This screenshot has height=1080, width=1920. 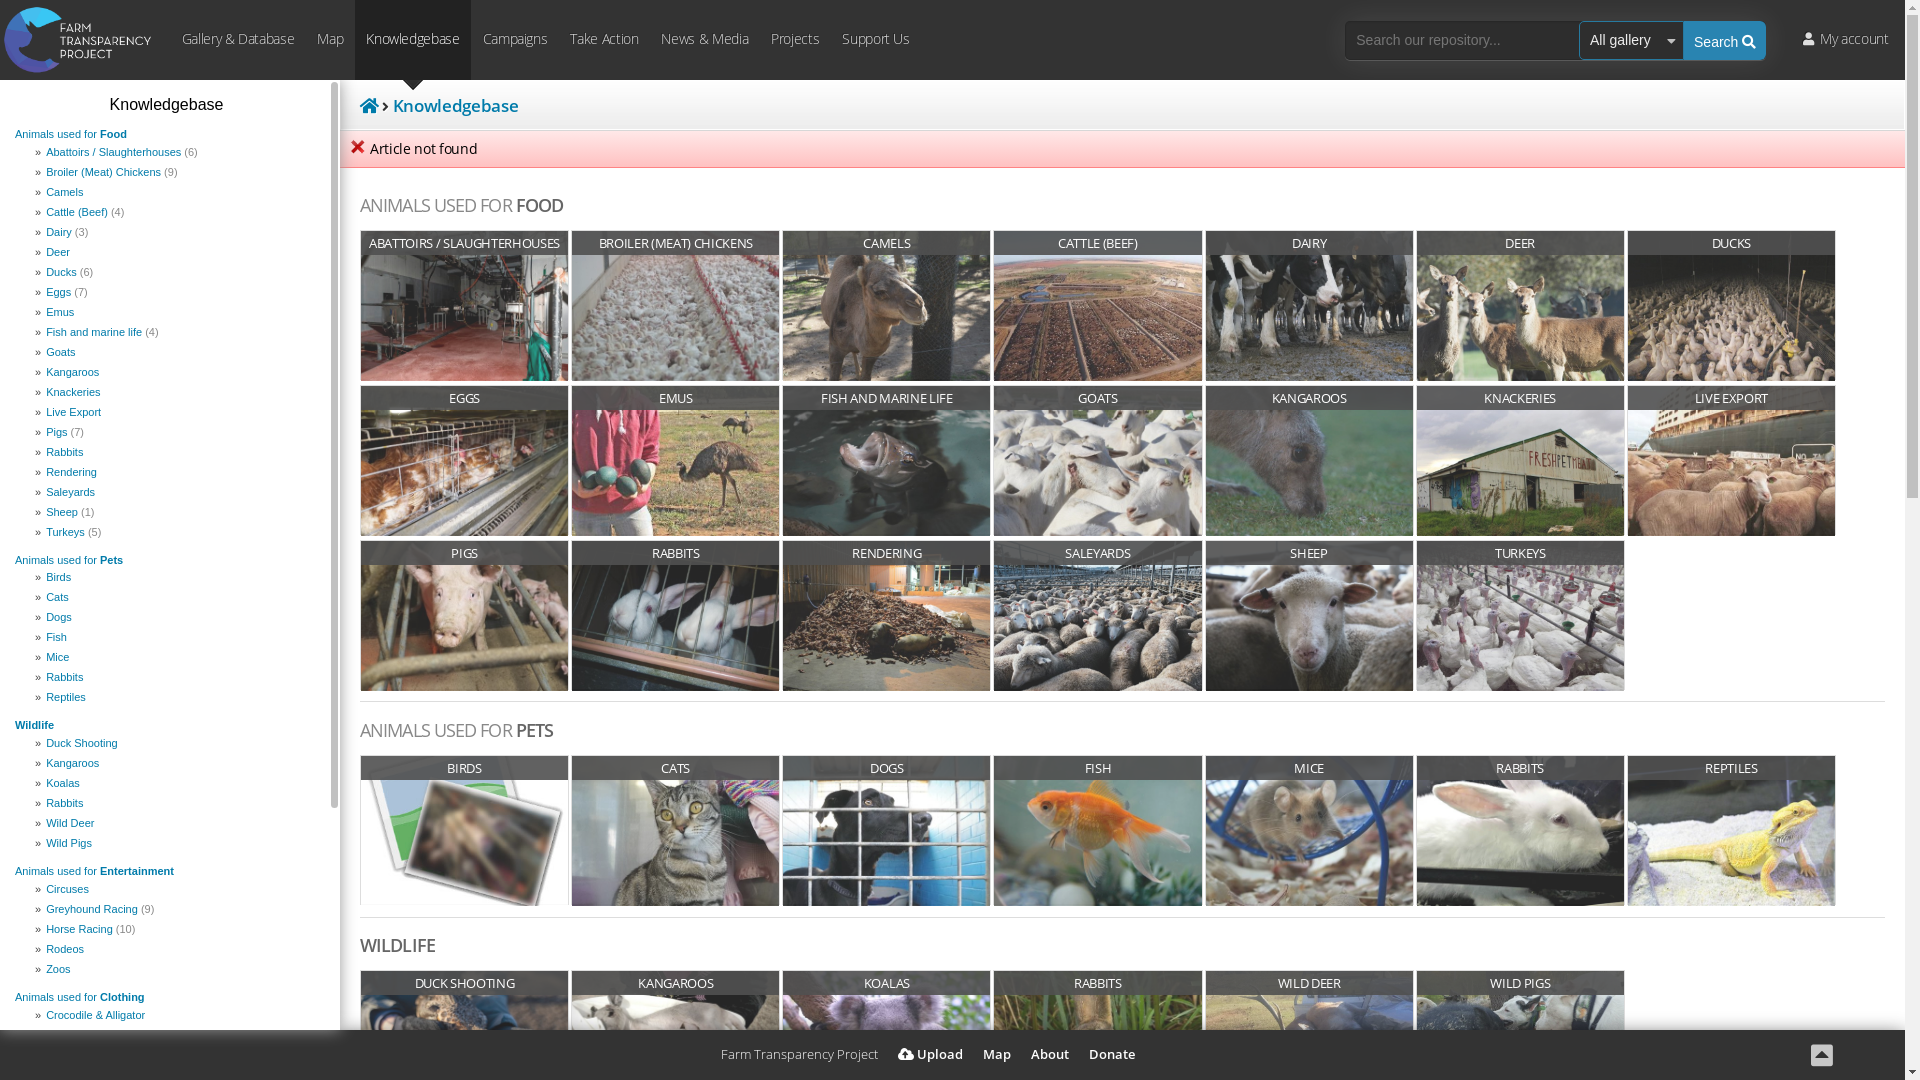 I want to click on Wild Pigs, so click(x=178, y=844).